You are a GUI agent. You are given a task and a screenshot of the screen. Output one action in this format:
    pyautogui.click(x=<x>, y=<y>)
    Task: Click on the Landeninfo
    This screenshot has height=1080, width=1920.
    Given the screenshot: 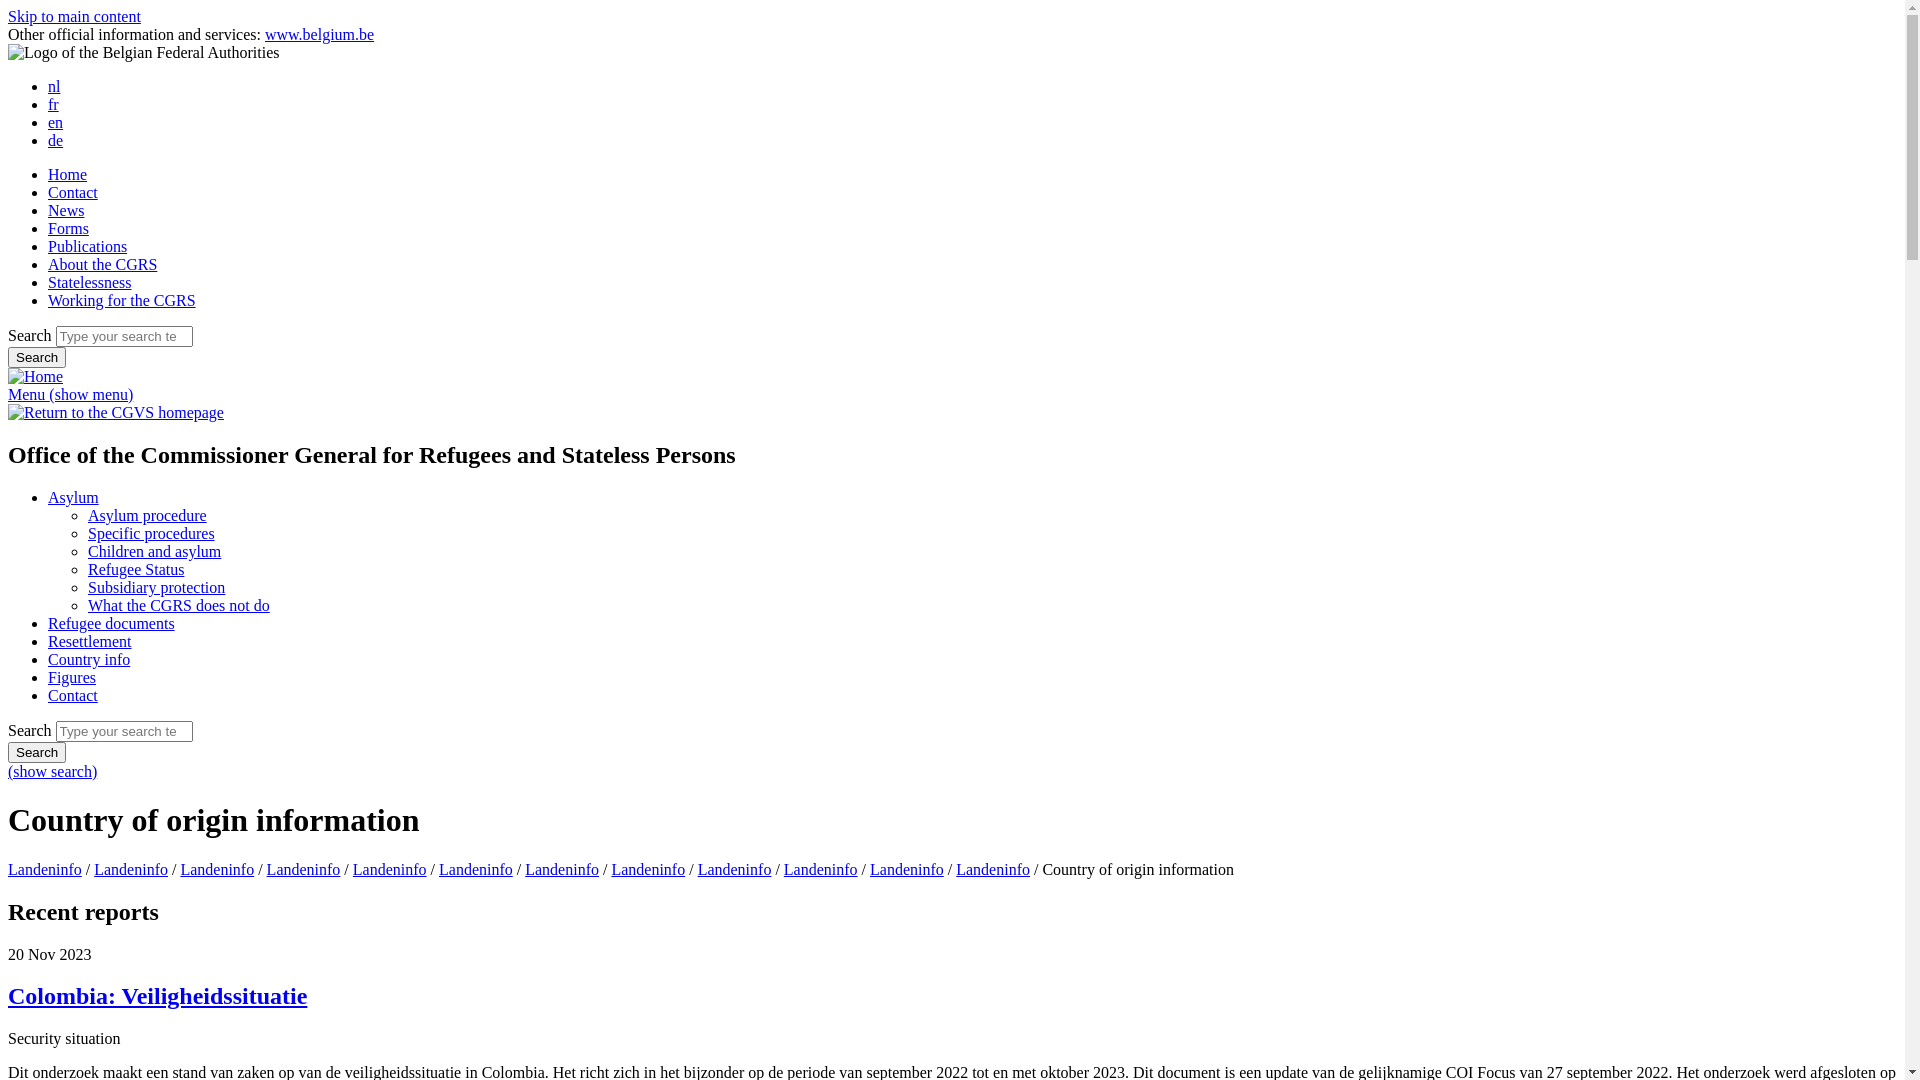 What is the action you would take?
    pyautogui.click(x=562, y=870)
    